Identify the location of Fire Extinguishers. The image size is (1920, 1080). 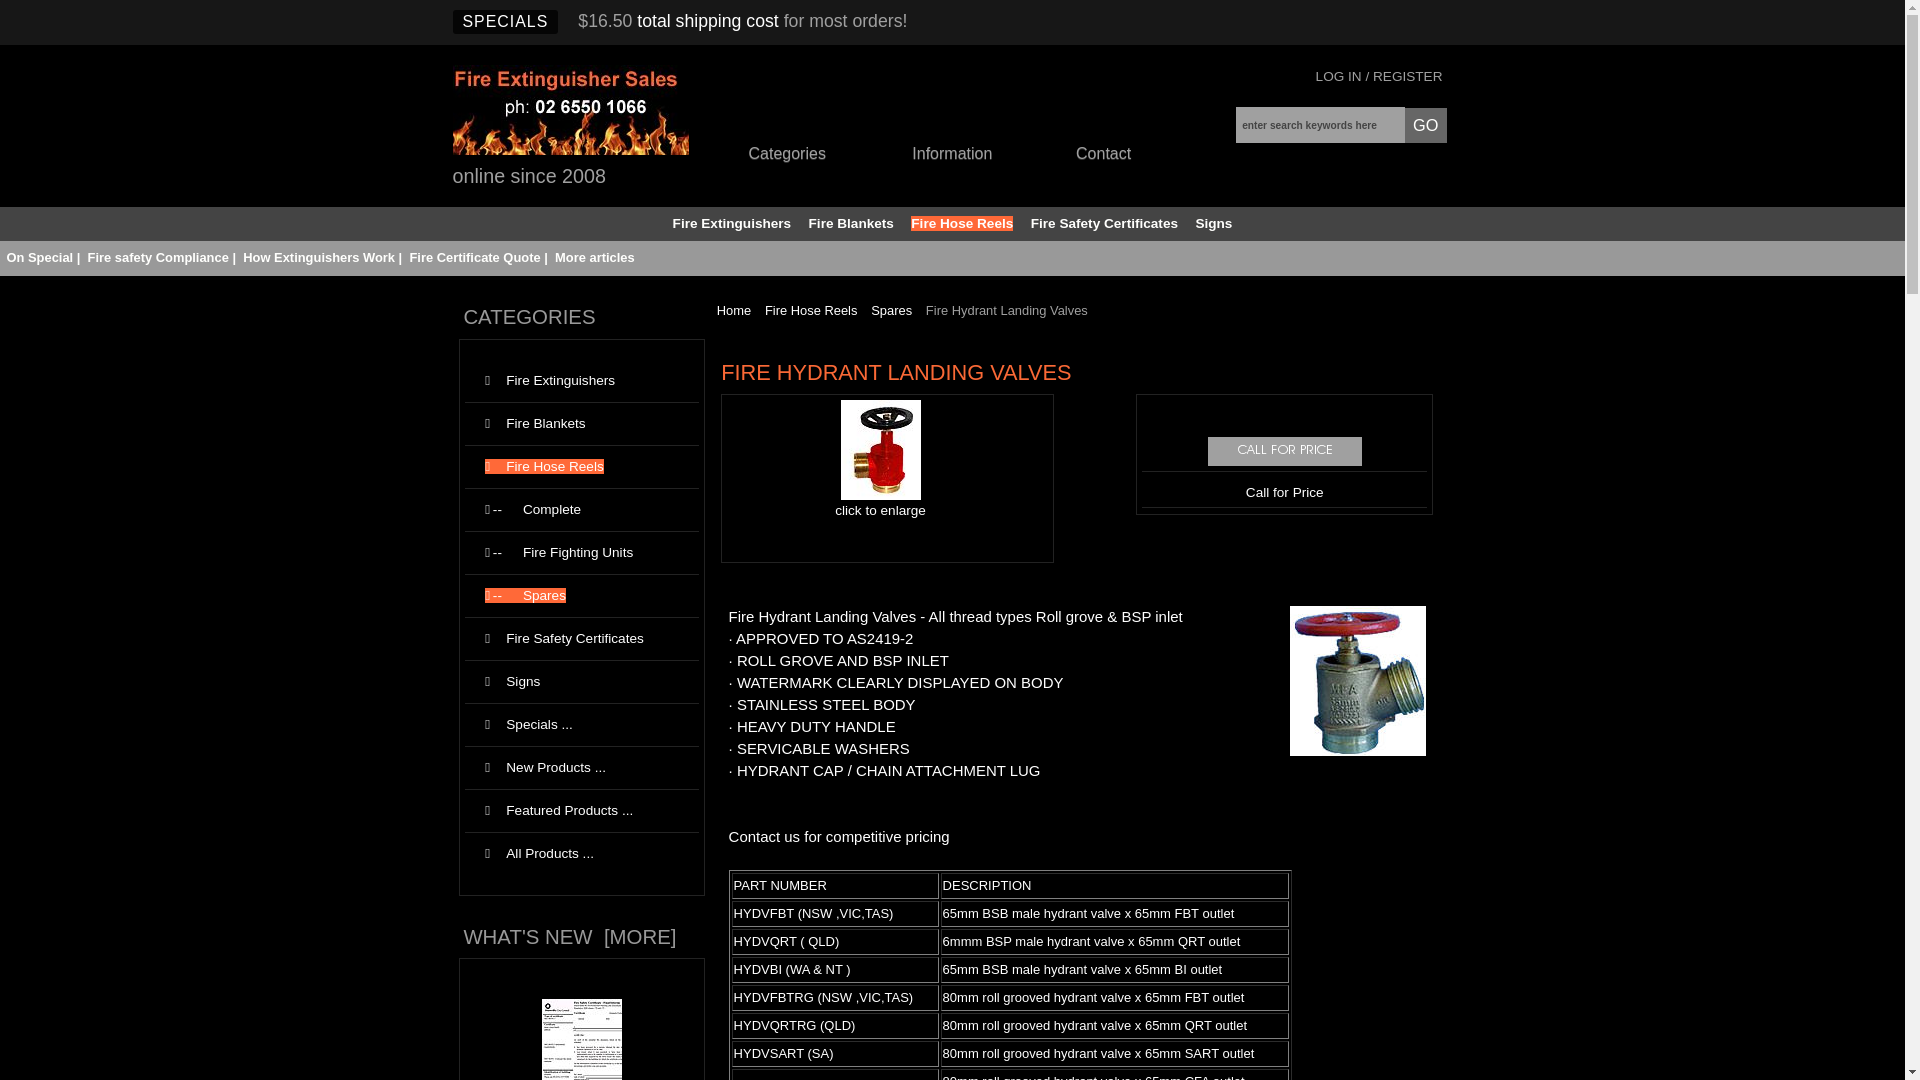
(732, 224).